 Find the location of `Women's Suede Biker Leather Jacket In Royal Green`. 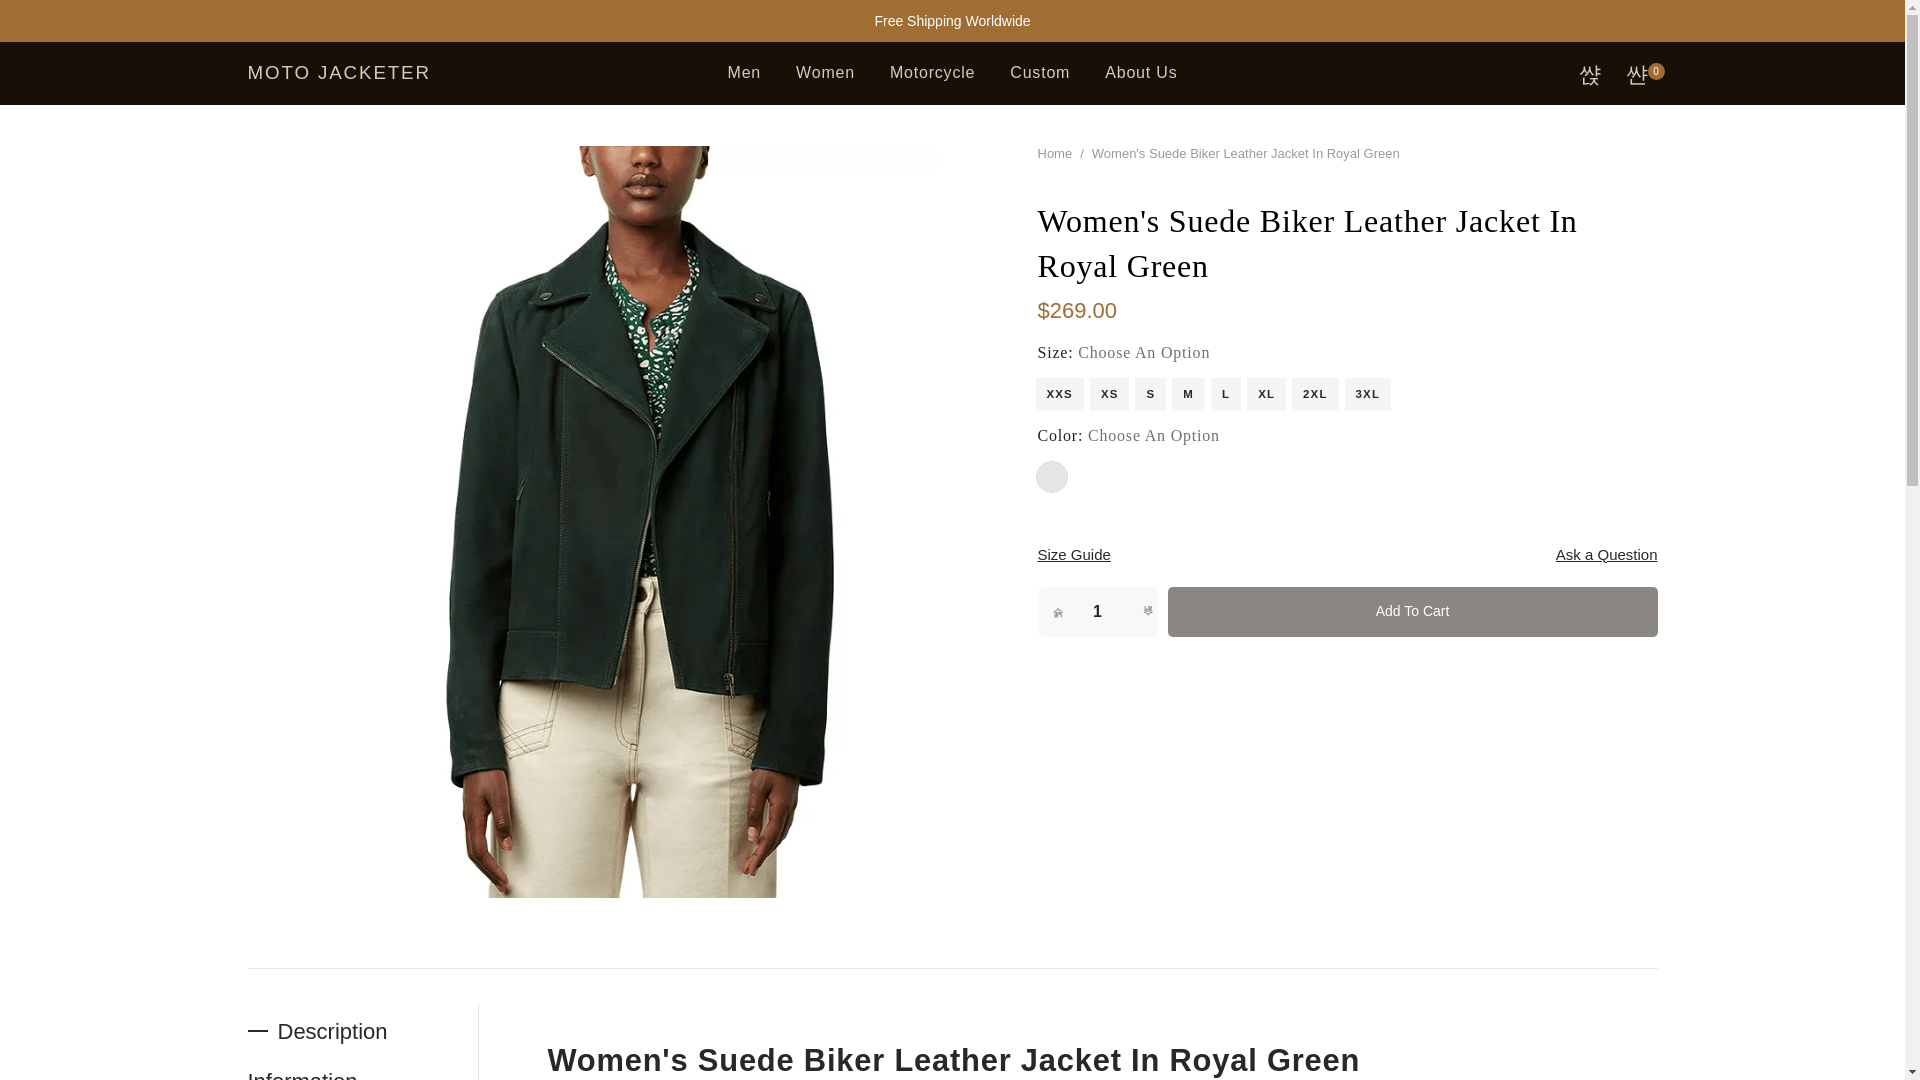

Women's Suede Biker Leather Jacket In Royal Green is located at coordinates (954, 1060).